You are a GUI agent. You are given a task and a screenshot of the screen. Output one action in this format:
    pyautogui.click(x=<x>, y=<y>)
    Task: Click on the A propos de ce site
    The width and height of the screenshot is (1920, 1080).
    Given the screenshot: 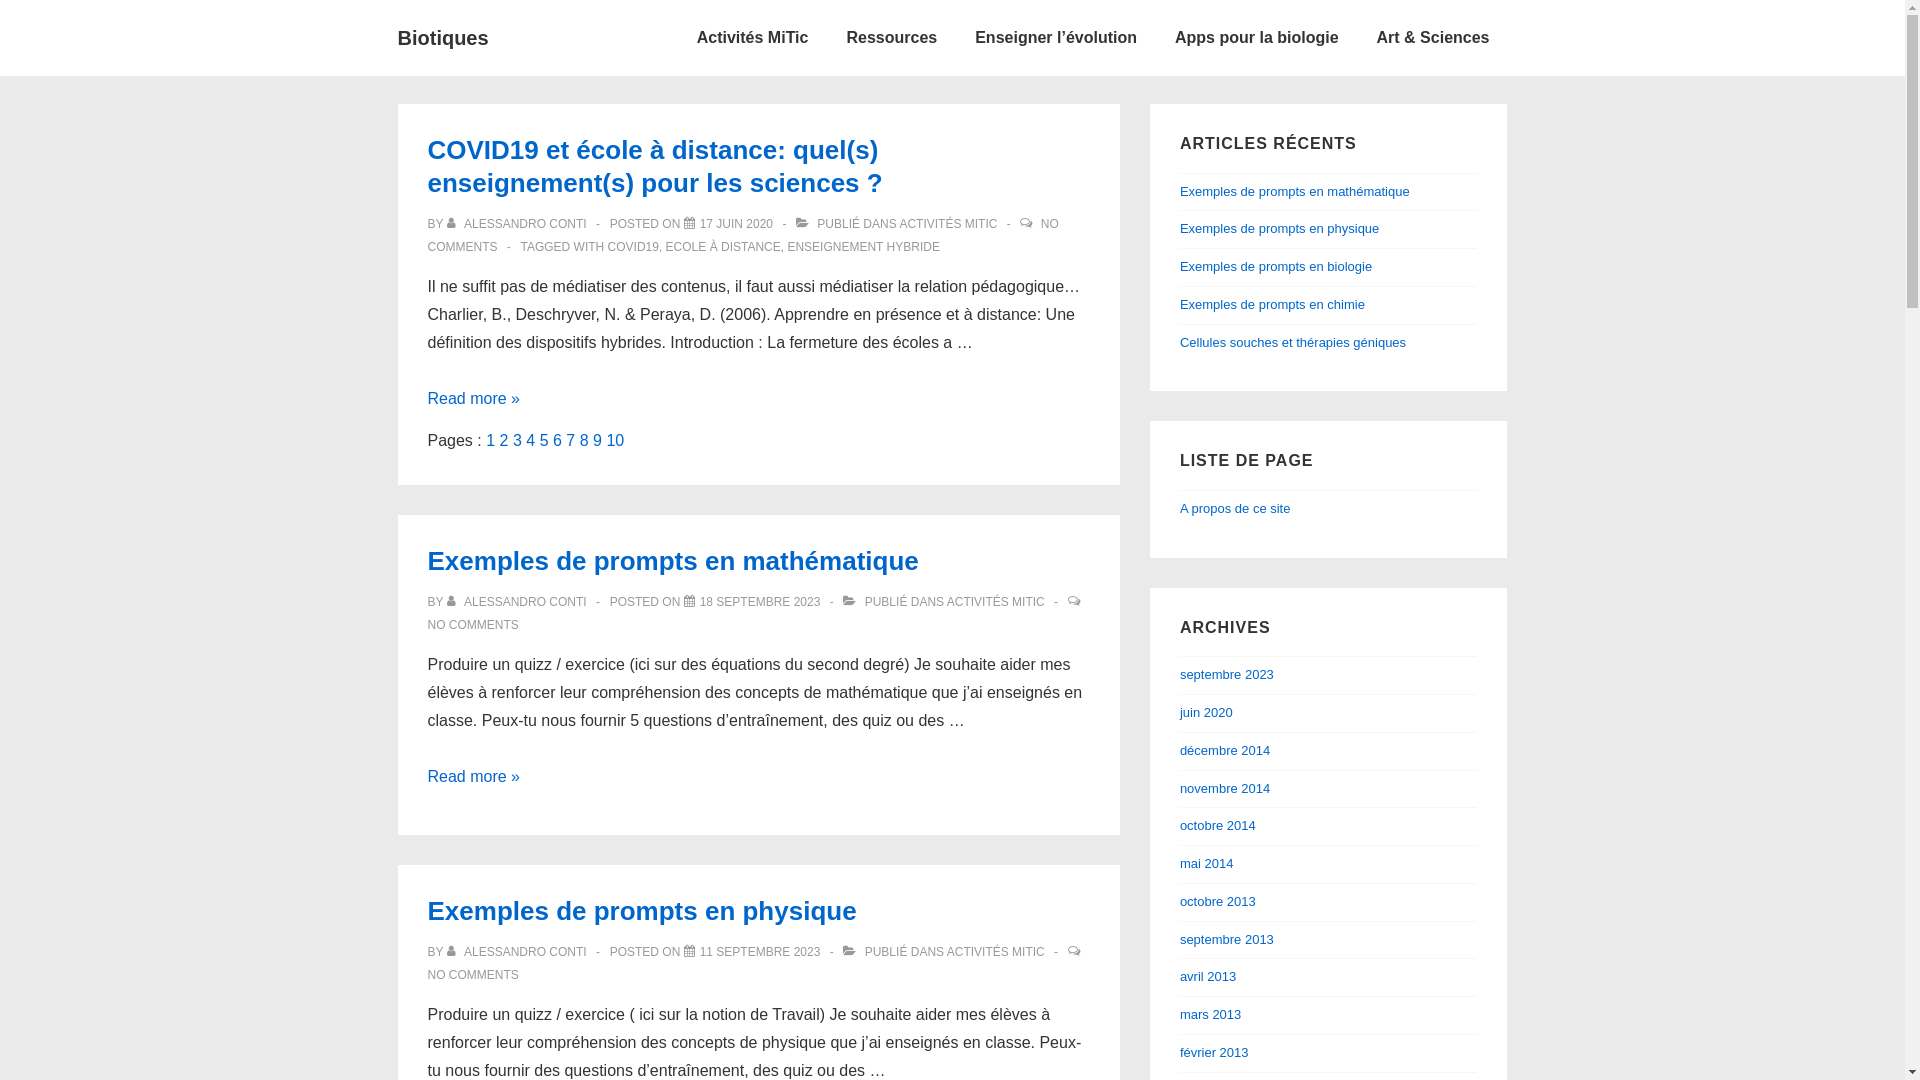 What is the action you would take?
    pyautogui.click(x=1236, y=508)
    